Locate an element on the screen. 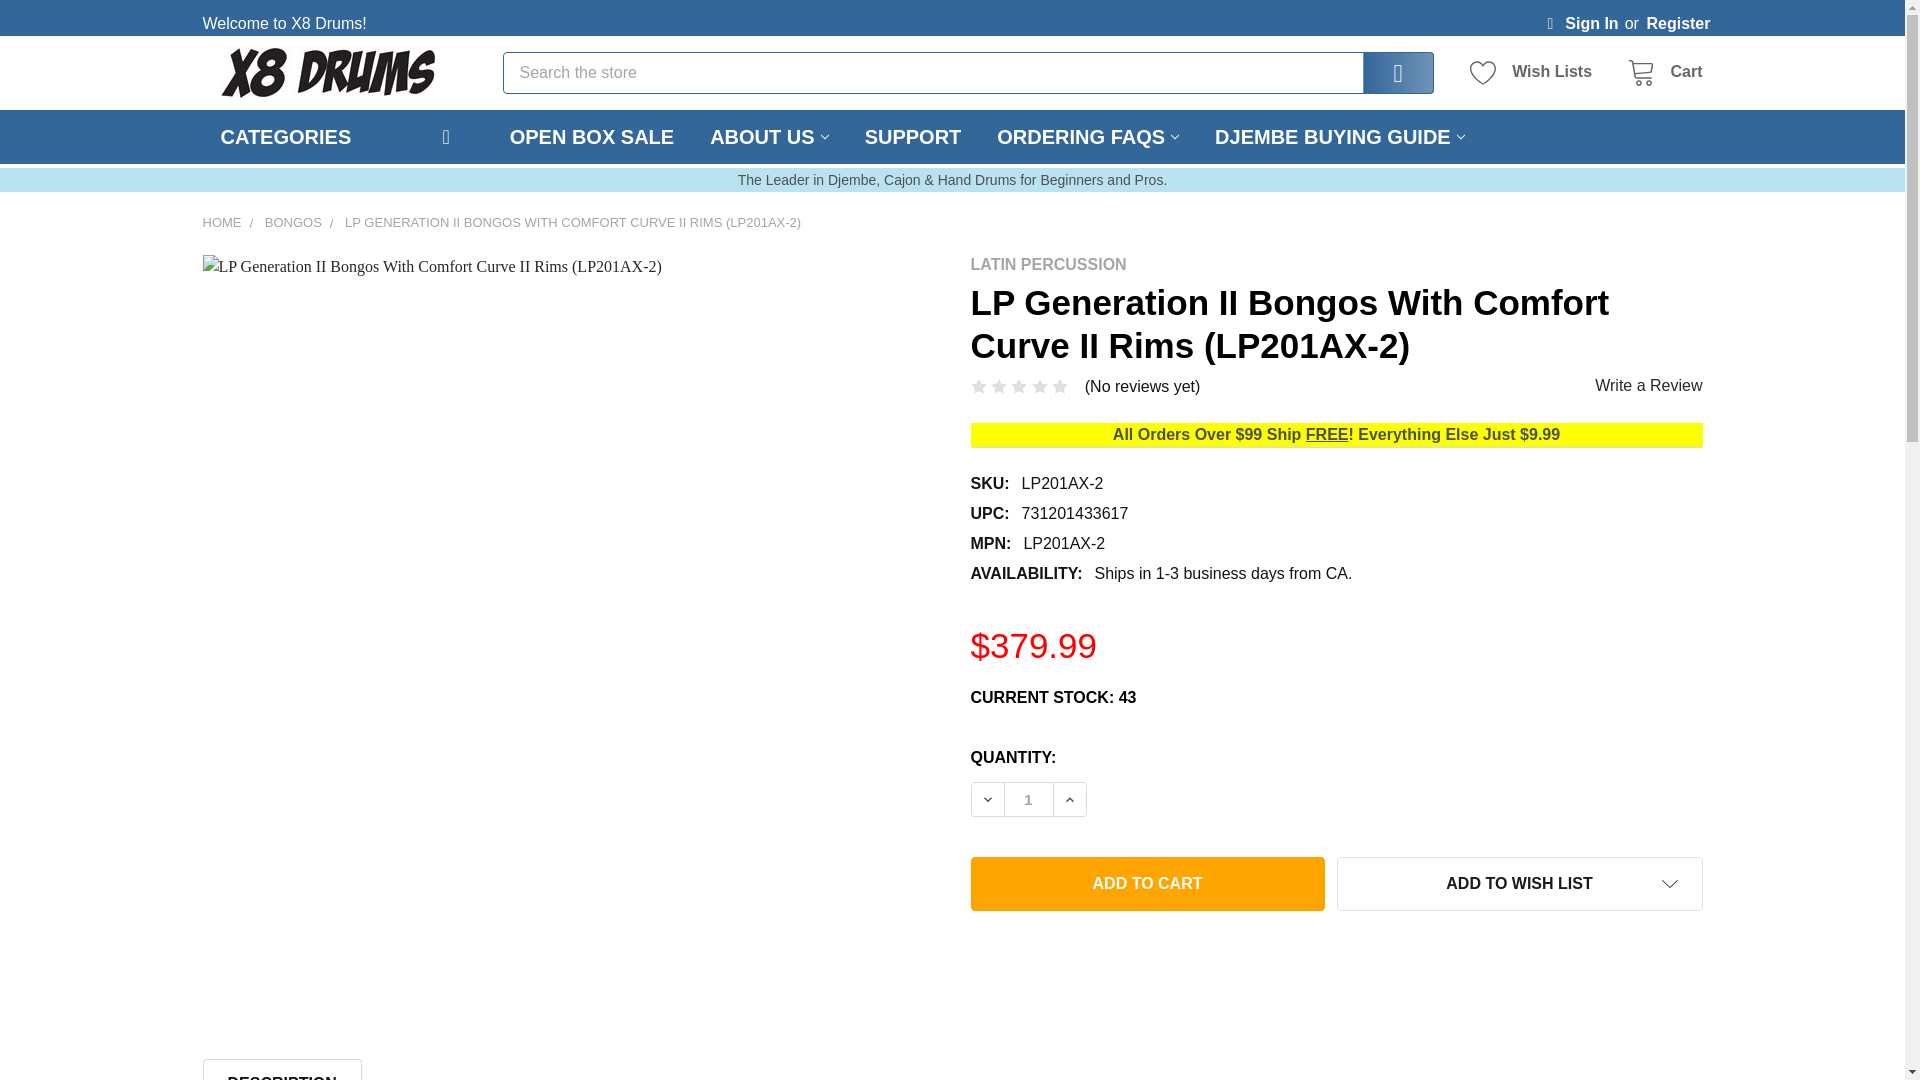 This screenshot has height=1080, width=1920. CATEGORIES is located at coordinates (336, 137).